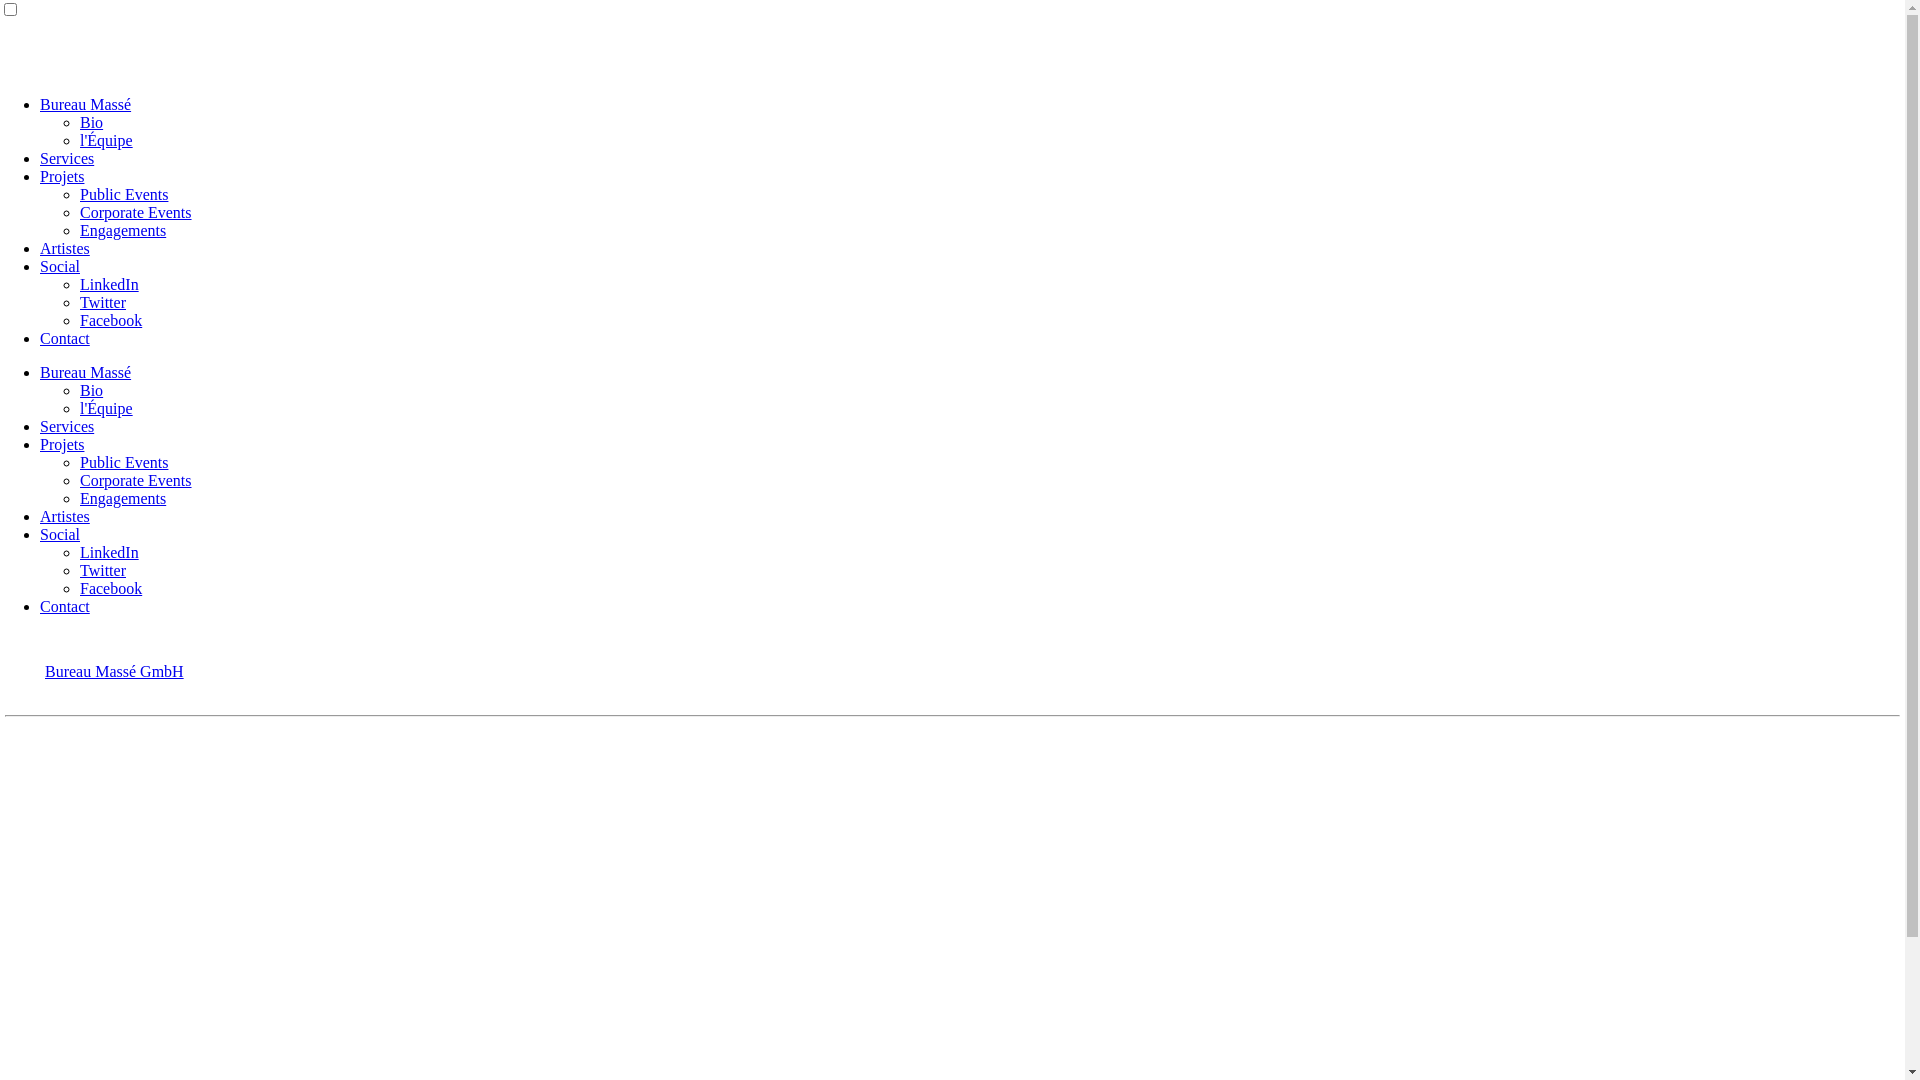 The height and width of the screenshot is (1080, 1920). I want to click on Twitter, so click(103, 302).